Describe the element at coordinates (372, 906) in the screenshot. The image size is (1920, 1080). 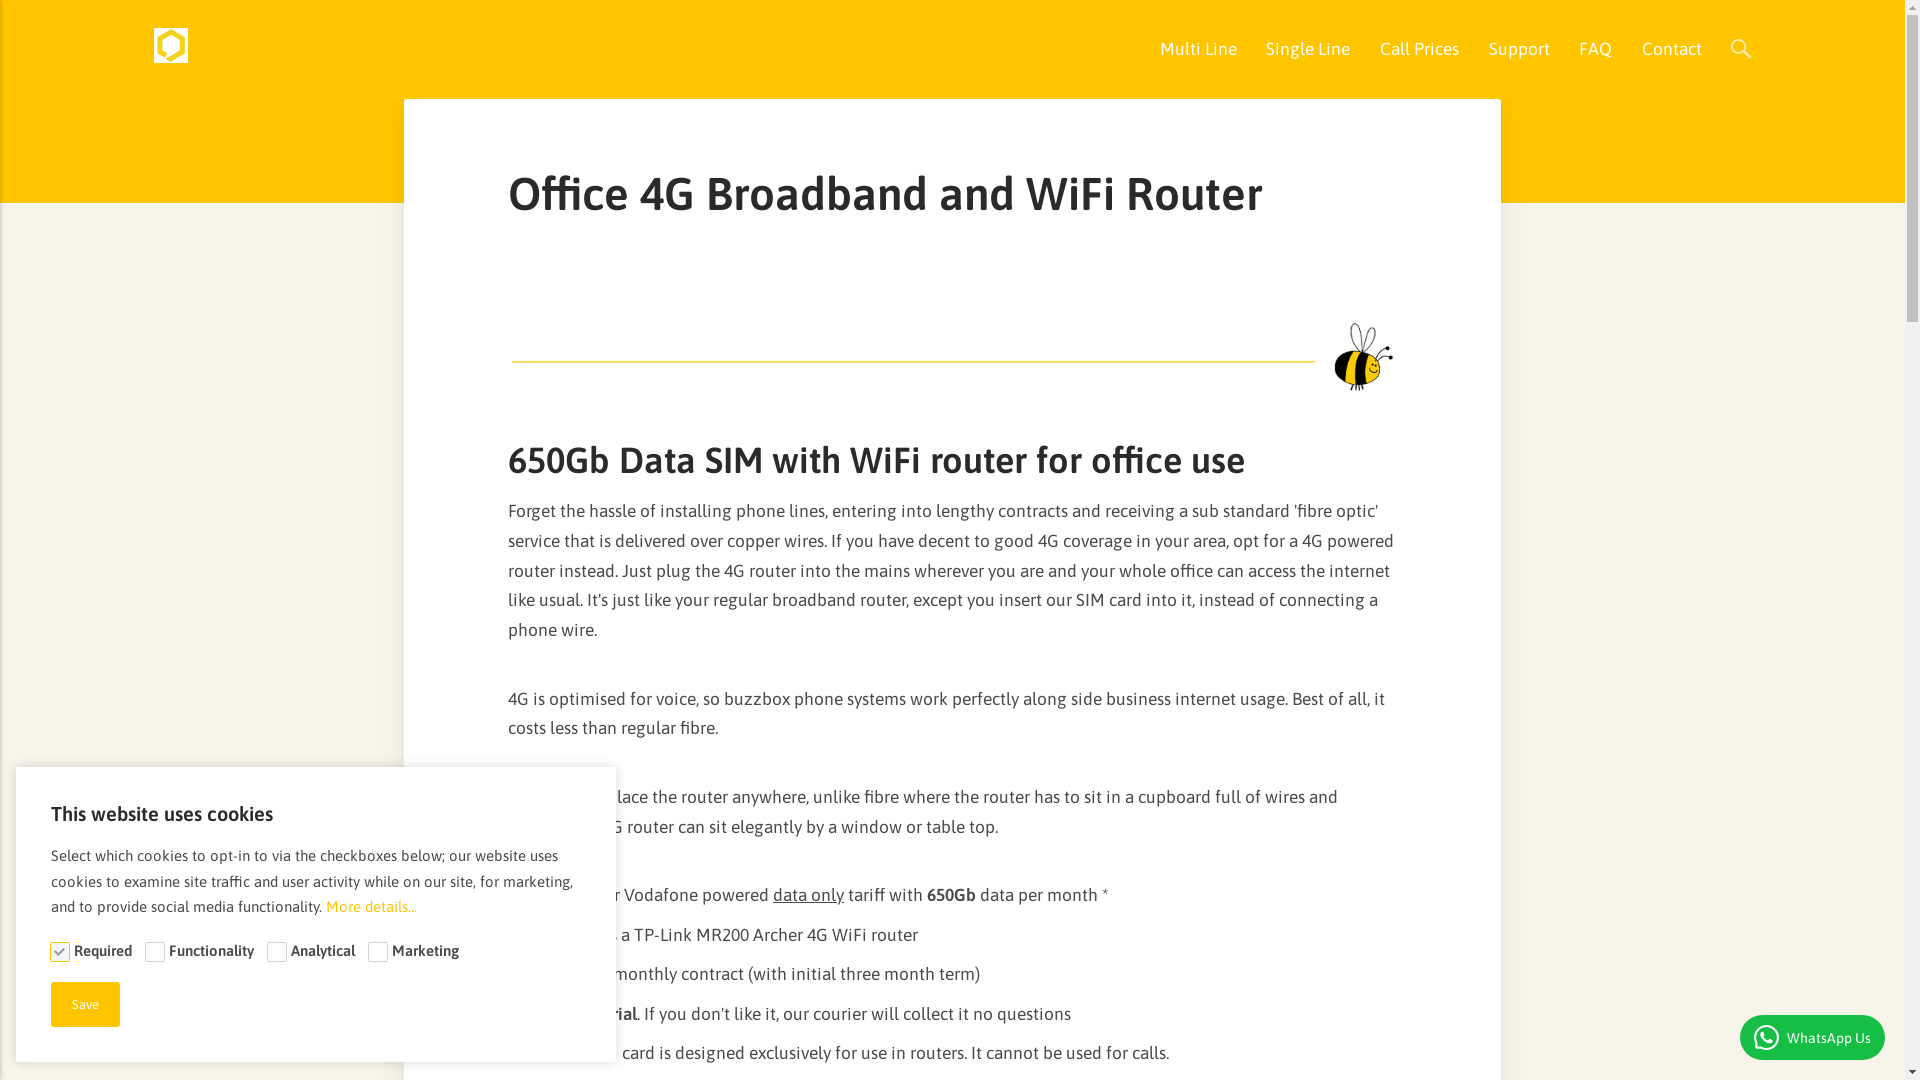
I see `More details...` at that location.